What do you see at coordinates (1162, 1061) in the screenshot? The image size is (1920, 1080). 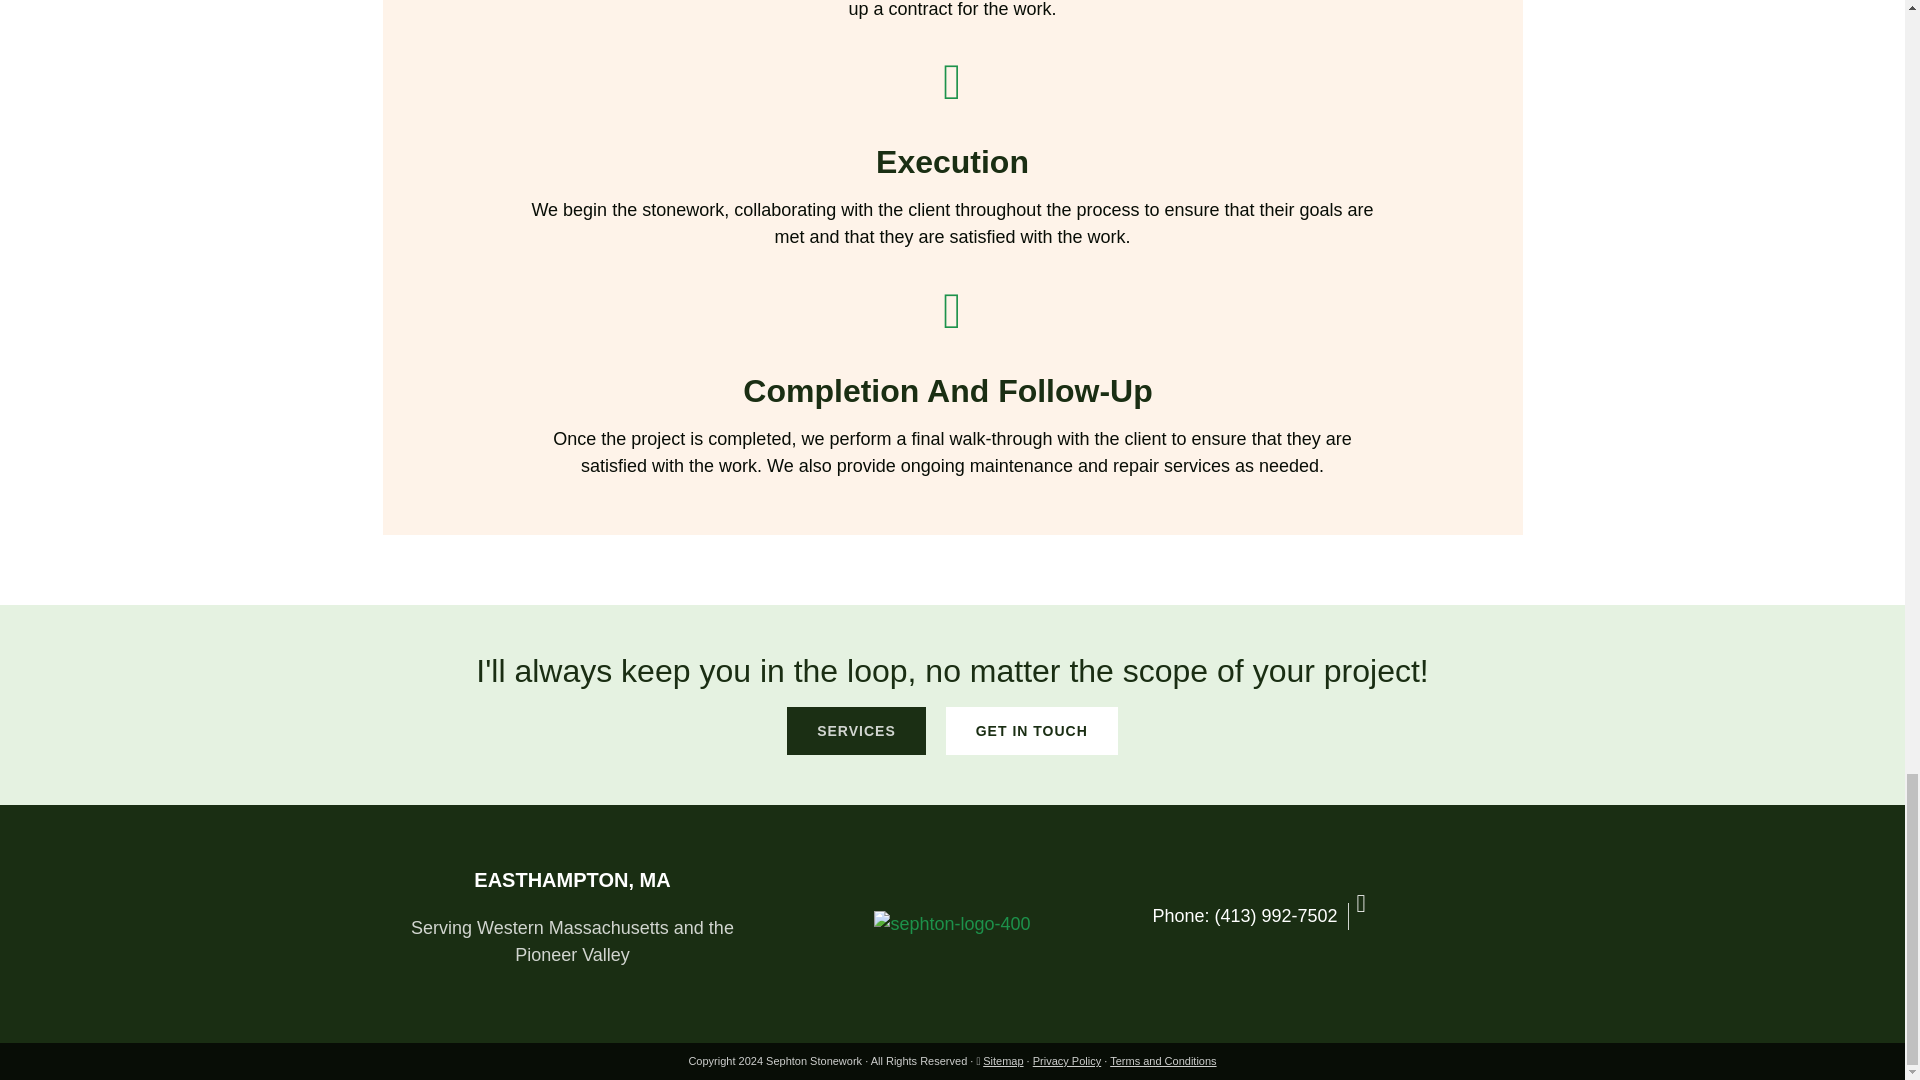 I see `Terms and Conditions` at bounding box center [1162, 1061].